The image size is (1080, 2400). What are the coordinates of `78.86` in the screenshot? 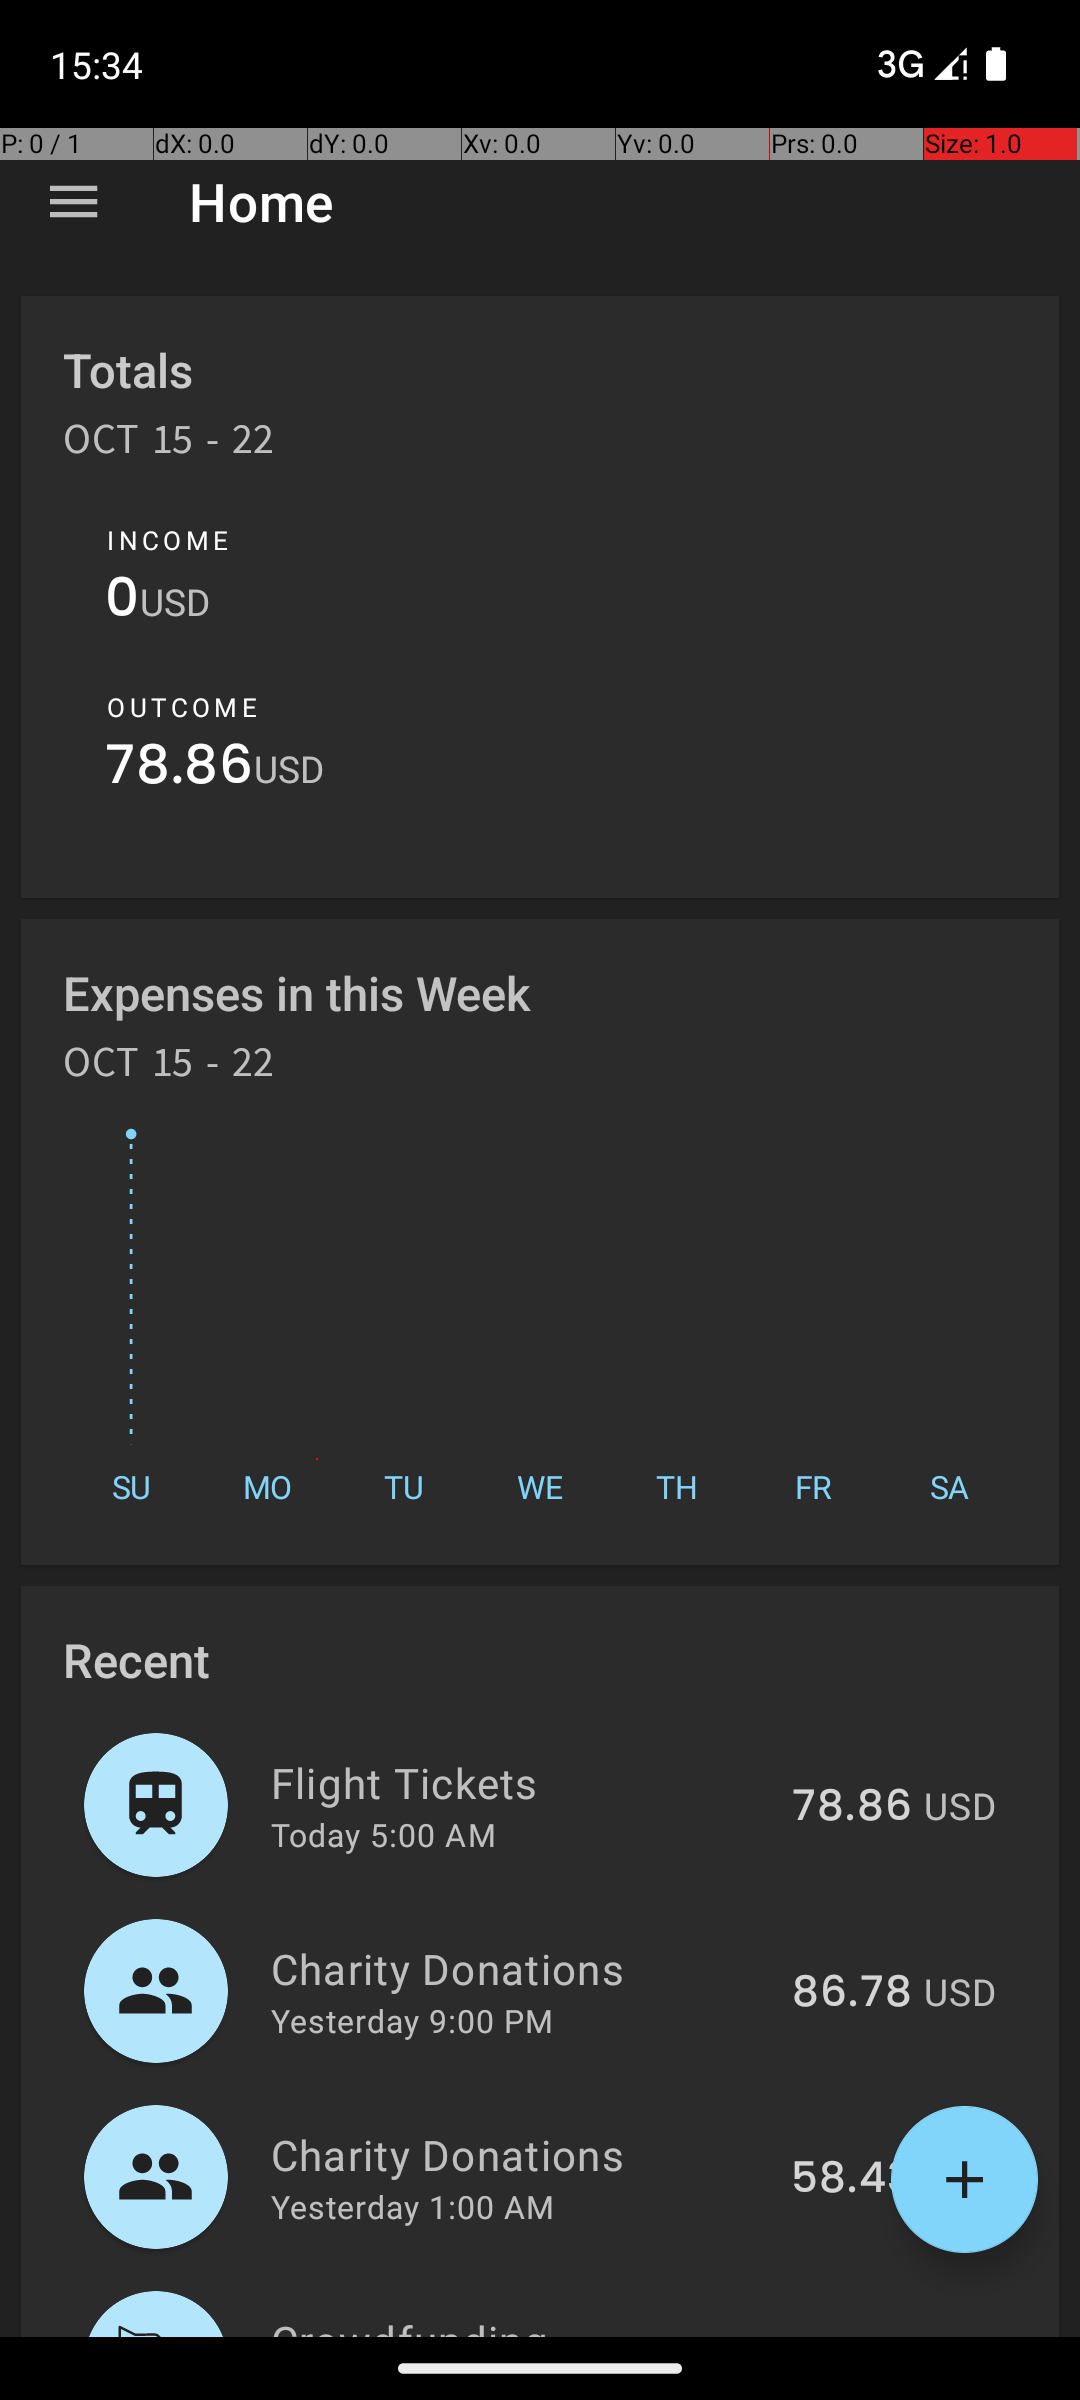 It's located at (180, 770).